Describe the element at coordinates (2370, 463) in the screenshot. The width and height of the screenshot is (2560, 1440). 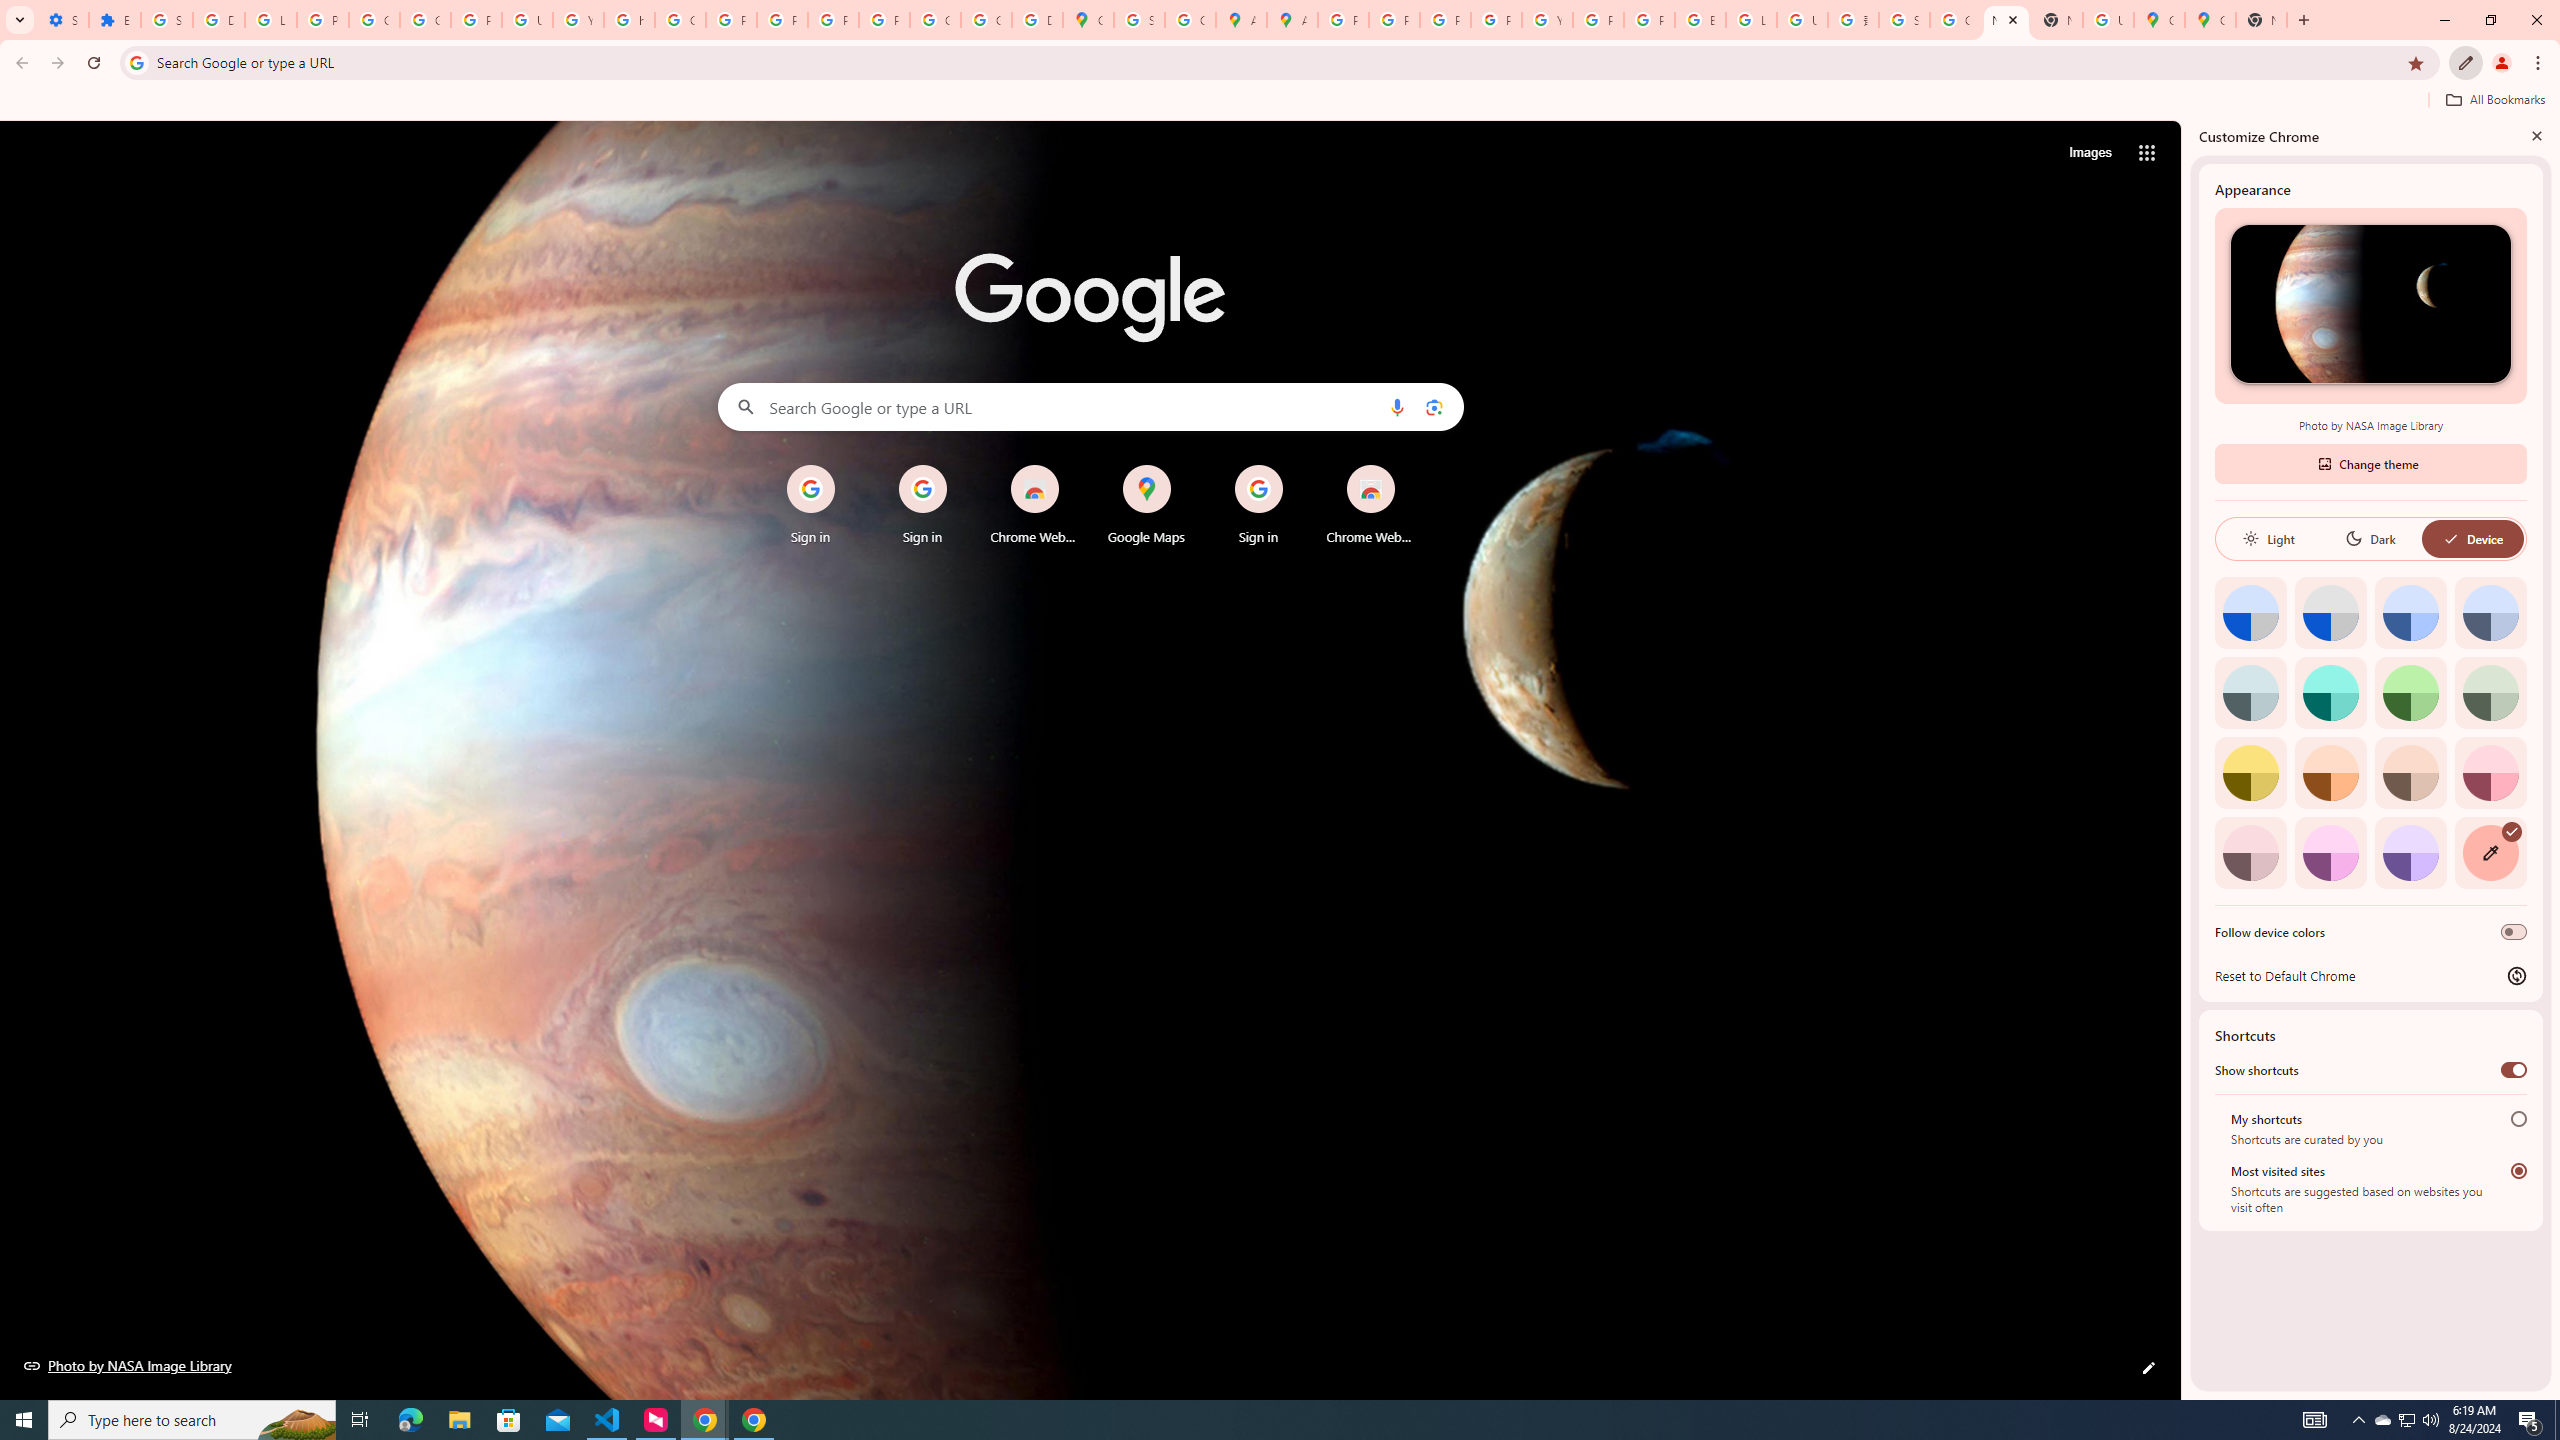
I see `Change theme` at that location.